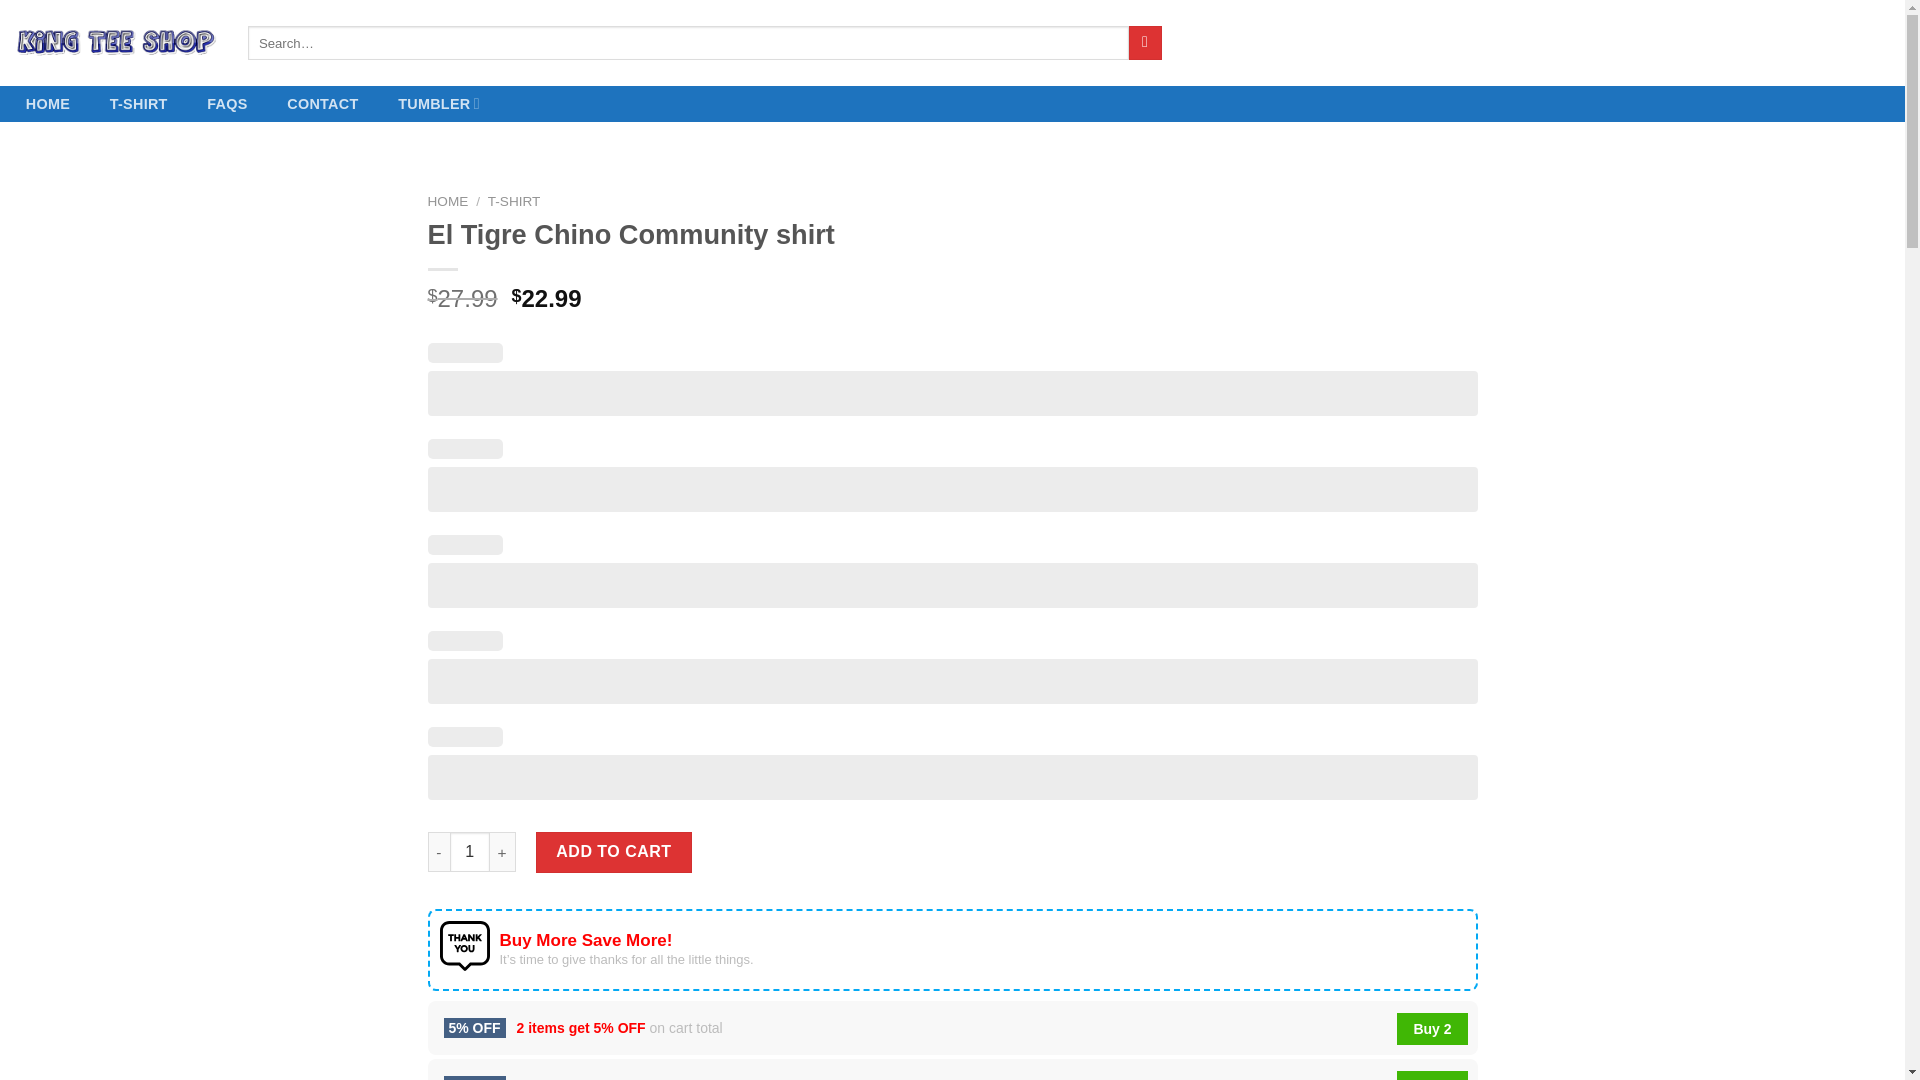 This screenshot has width=1920, height=1080. Describe the element at coordinates (48, 104) in the screenshot. I see `HOME` at that location.